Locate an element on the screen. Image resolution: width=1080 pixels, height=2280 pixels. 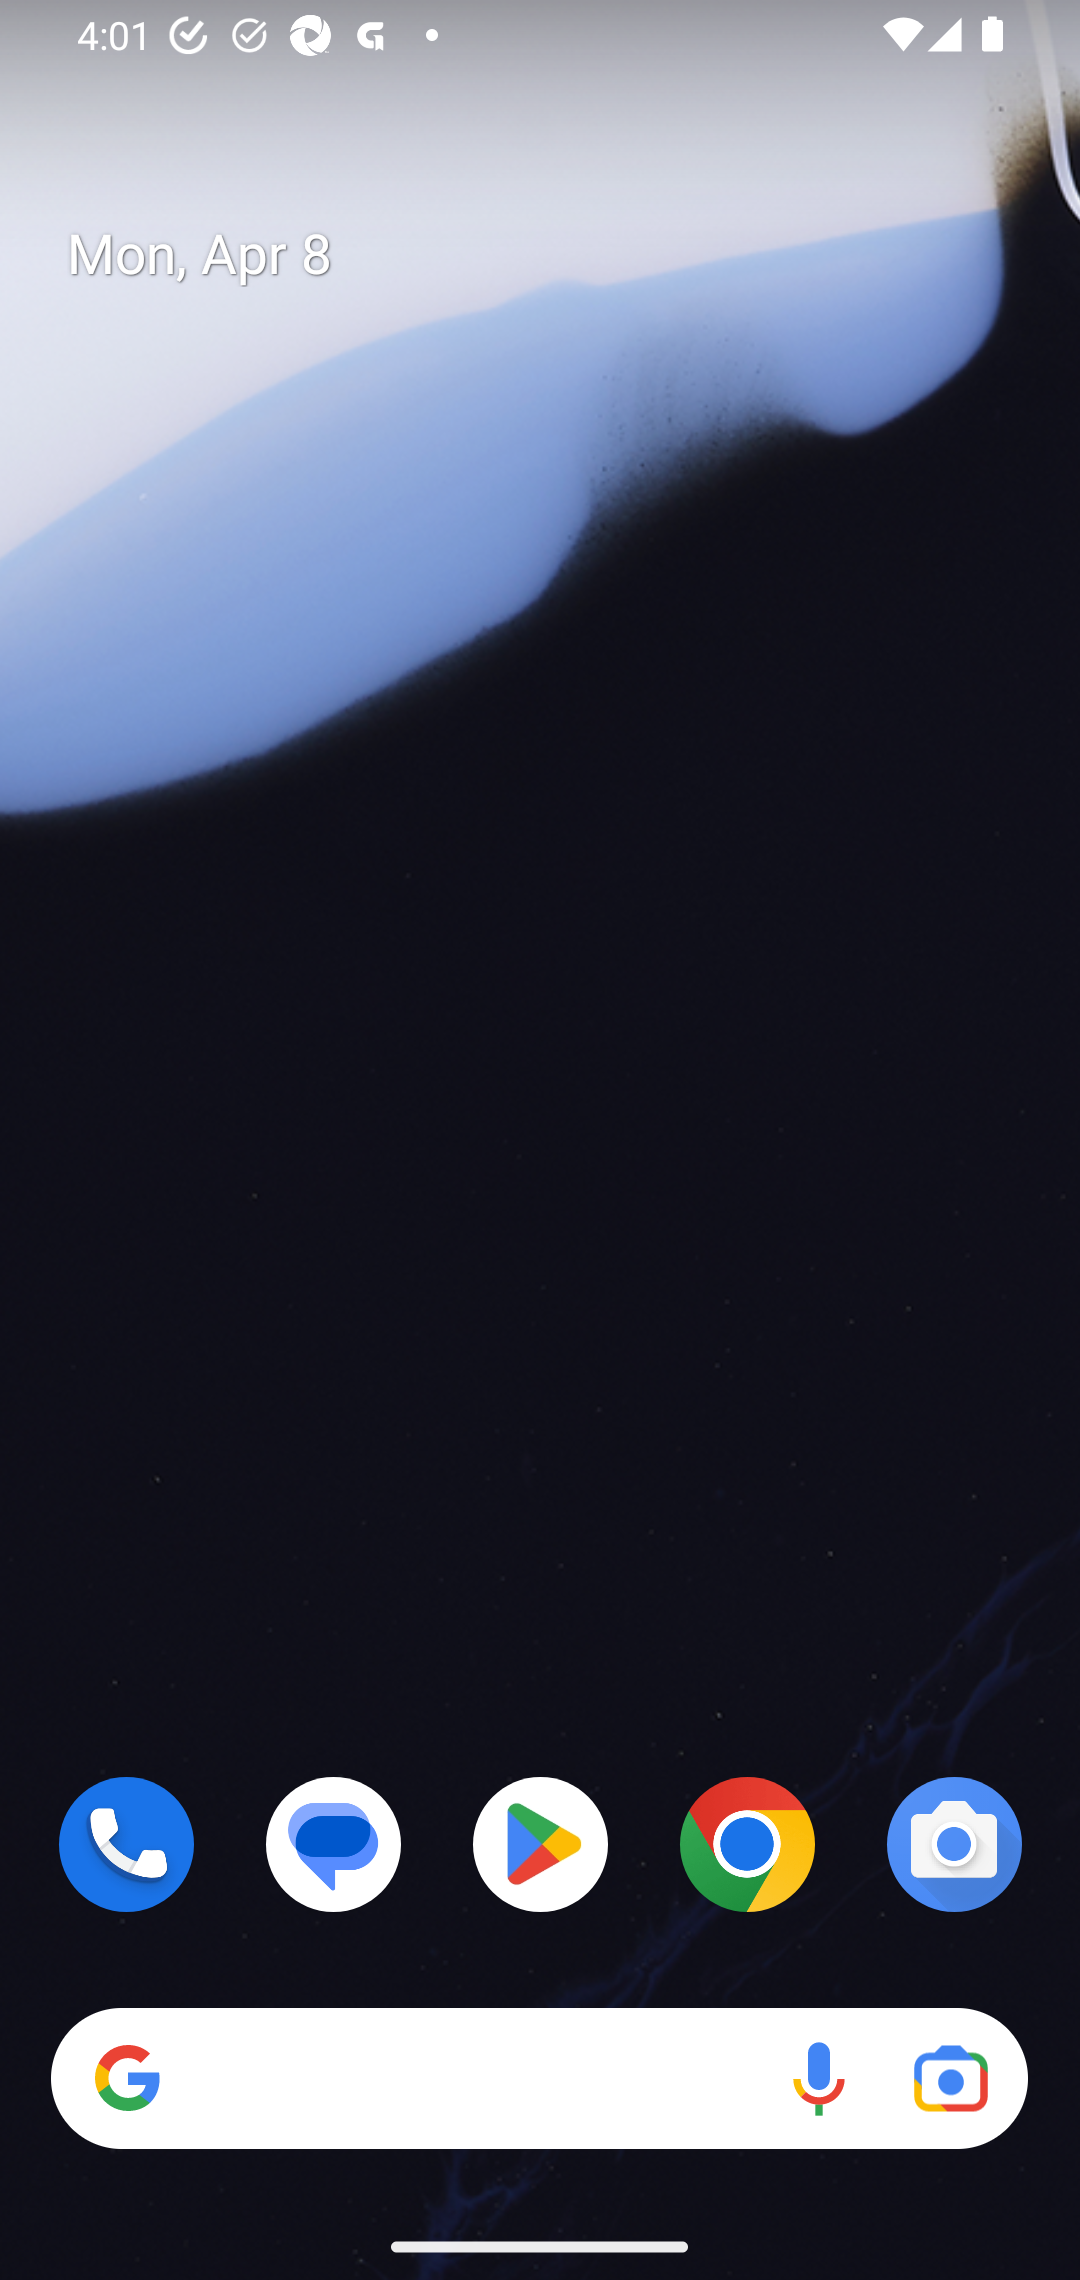
Messages is located at coordinates (334, 1844).